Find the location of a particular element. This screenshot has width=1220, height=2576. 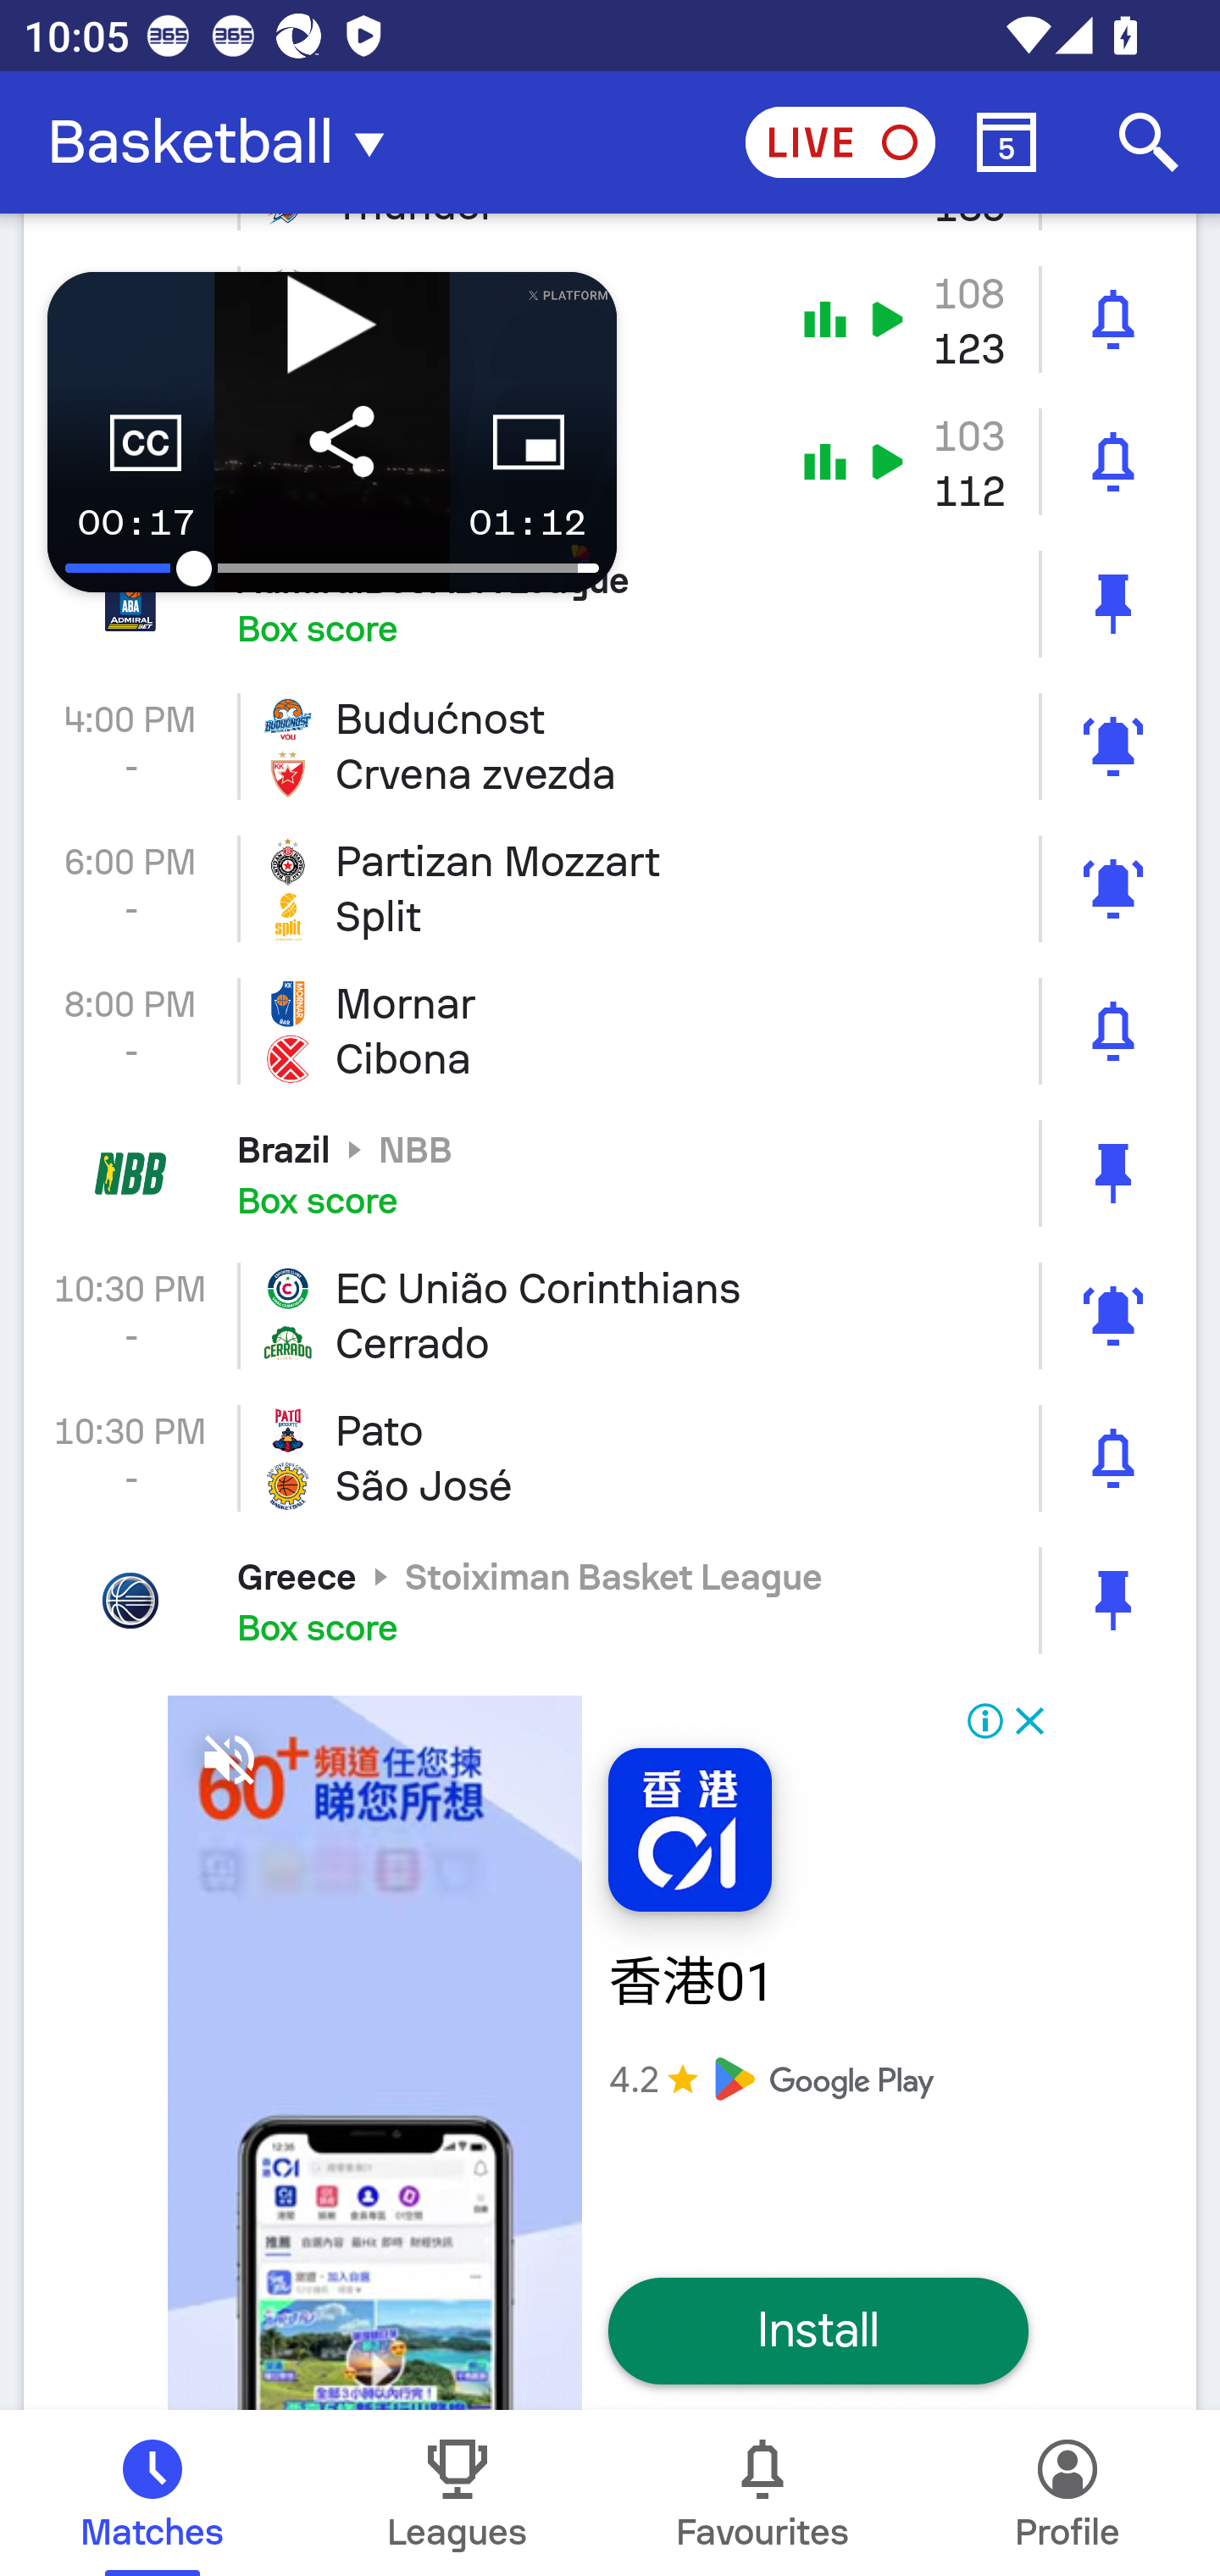

10:30 PM - EC União Corinthians Cerrado is located at coordinates (610, 1315).